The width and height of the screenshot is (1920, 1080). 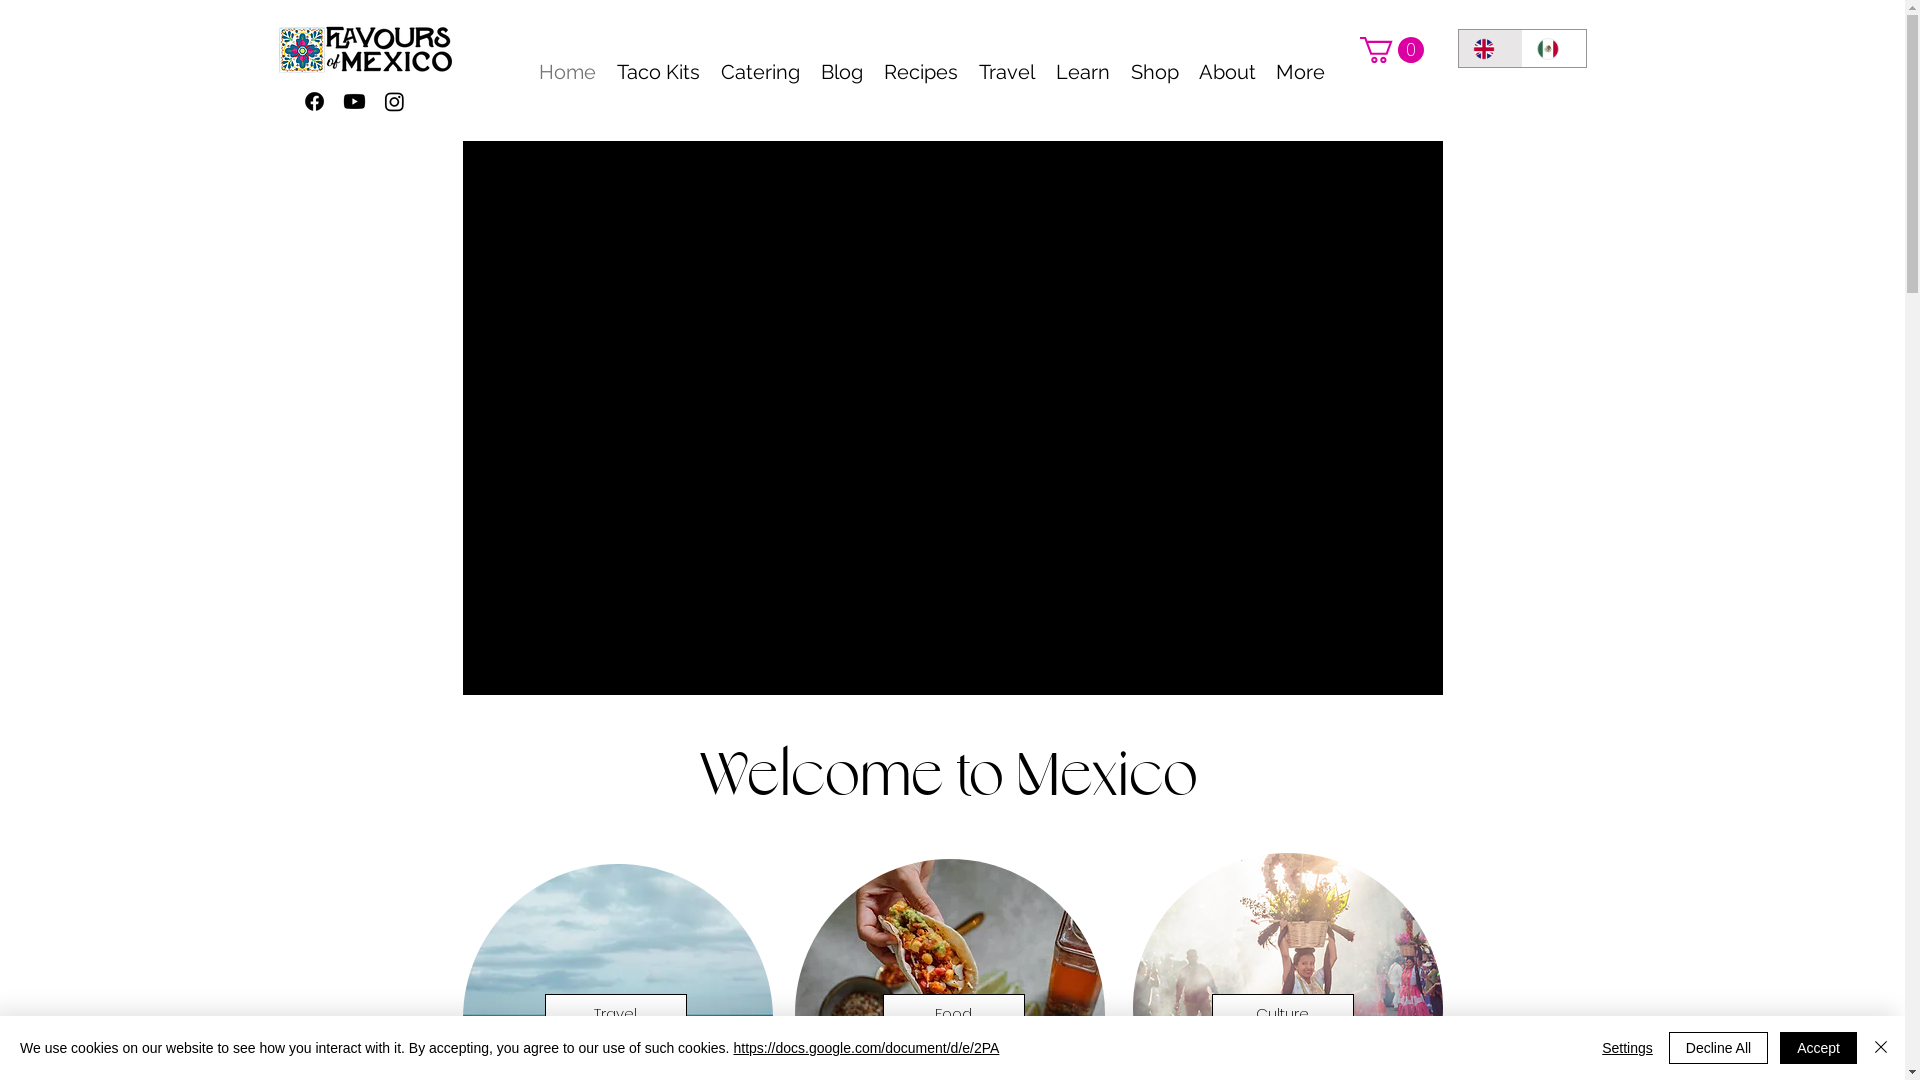 What do you see at coordinates (1154, 72) in the screenshot?
I see `Shop` at bounding box center [1154, 72].